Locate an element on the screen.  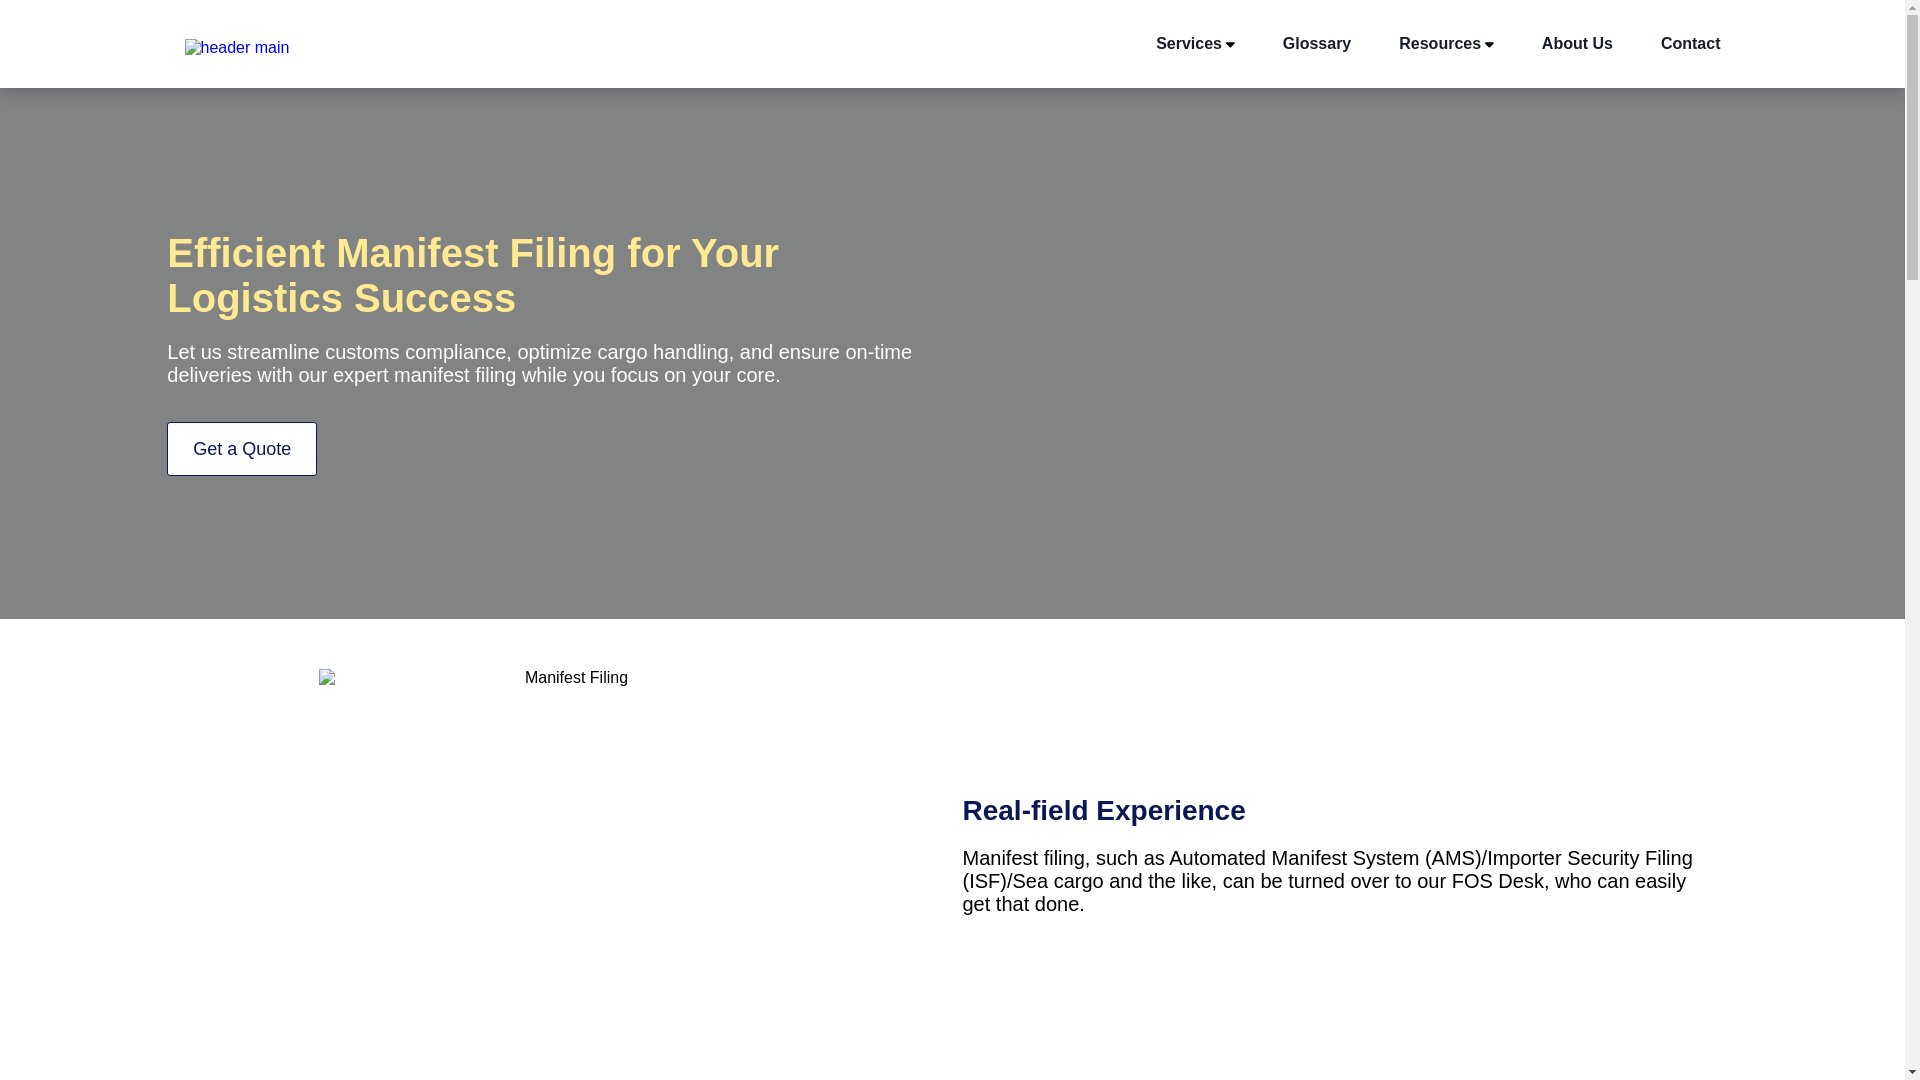
header main is located at coordinates (236, 48).